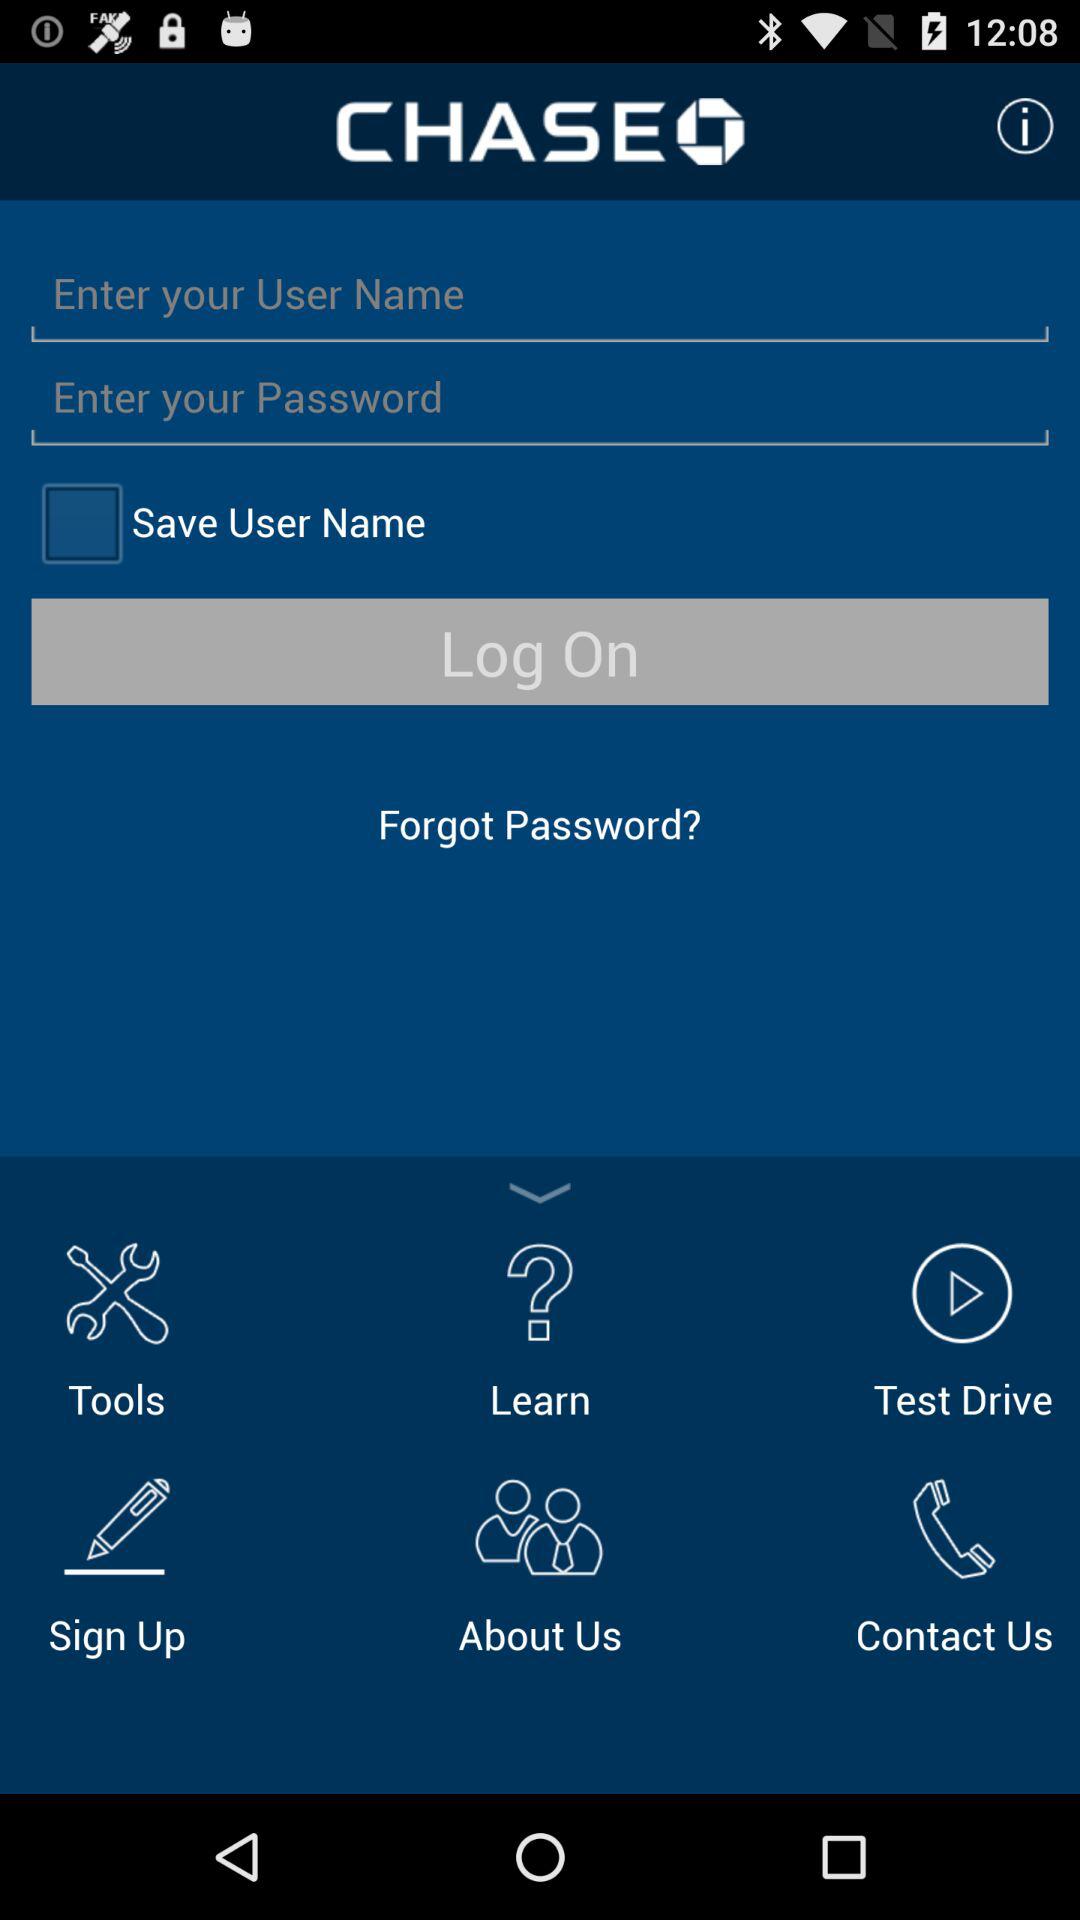 Image resolution: width=1080 pixels, height=1920 pixels. I want to click on press item next to tools item, so click(540, 1328).